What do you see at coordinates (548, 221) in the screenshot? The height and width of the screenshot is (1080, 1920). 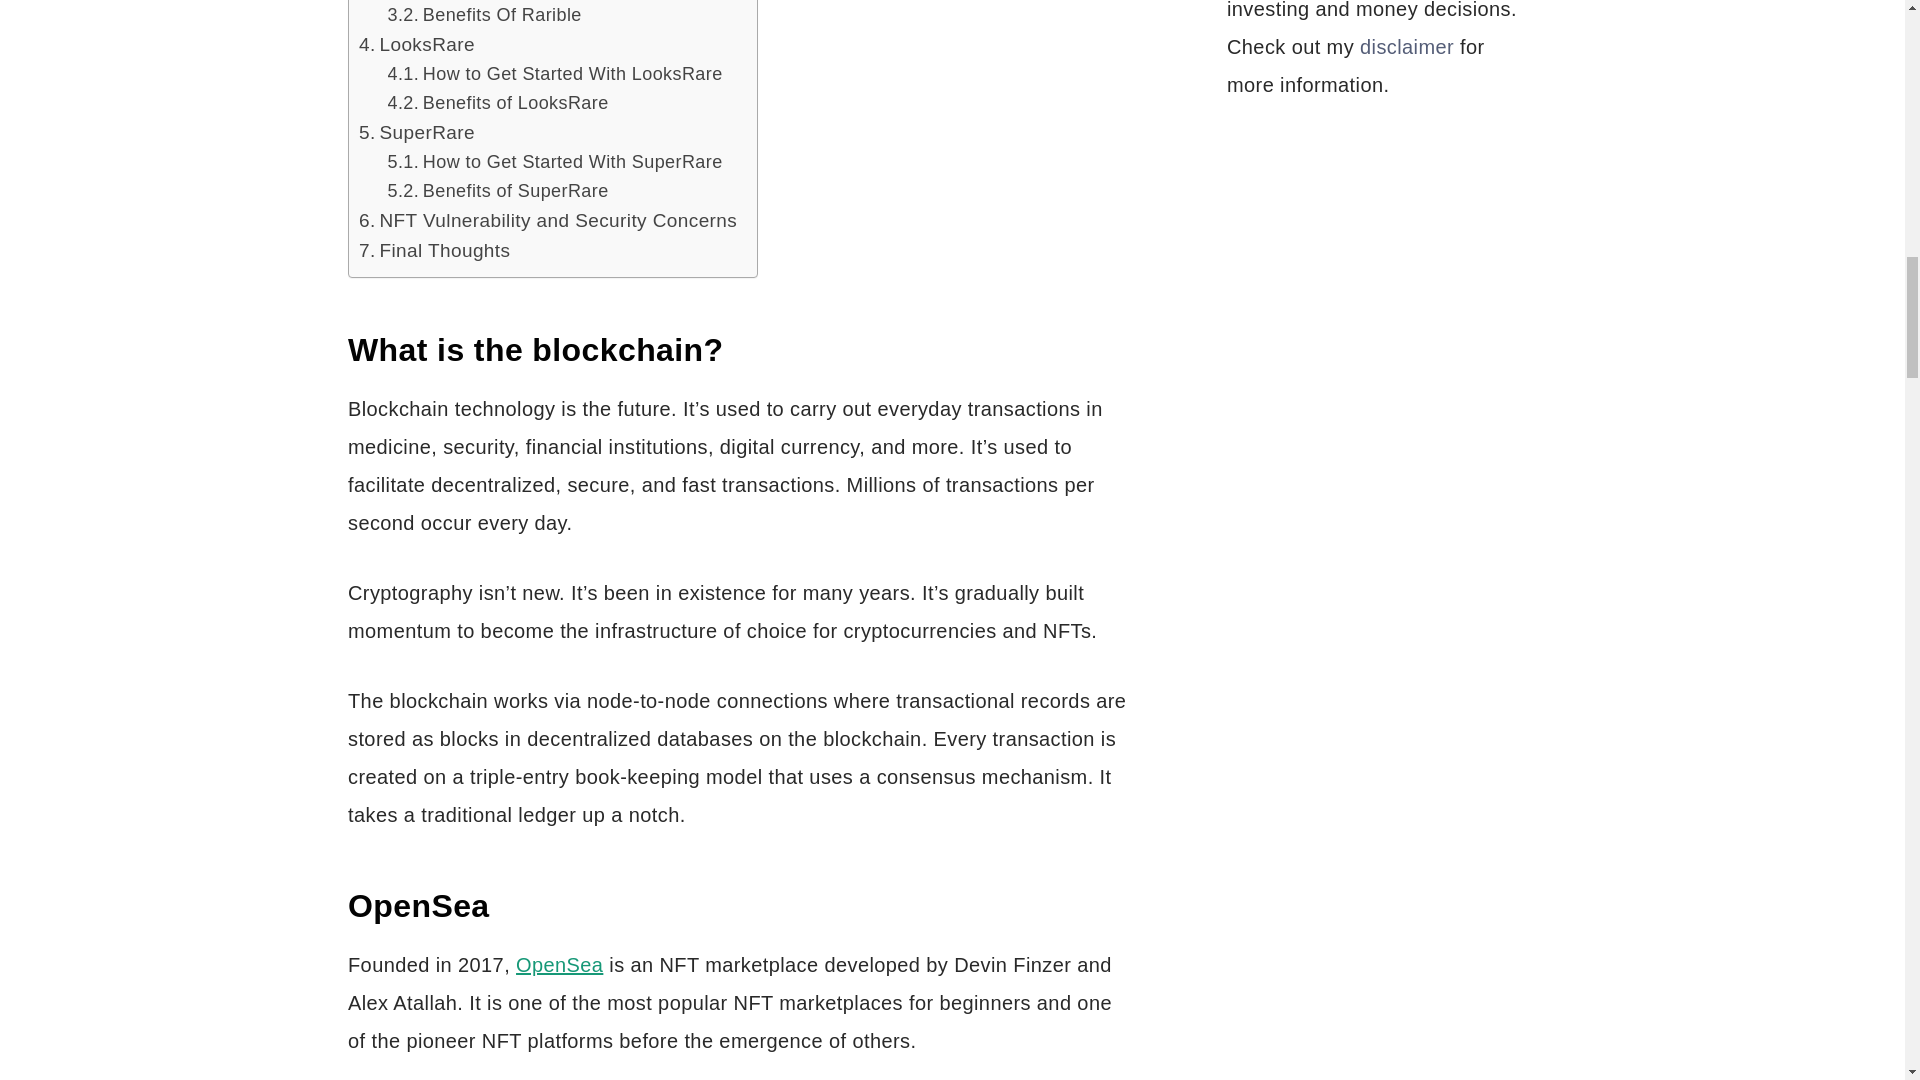 I see `NFT Vulnerability and Security Concerns` at bounding box center [548, 221].